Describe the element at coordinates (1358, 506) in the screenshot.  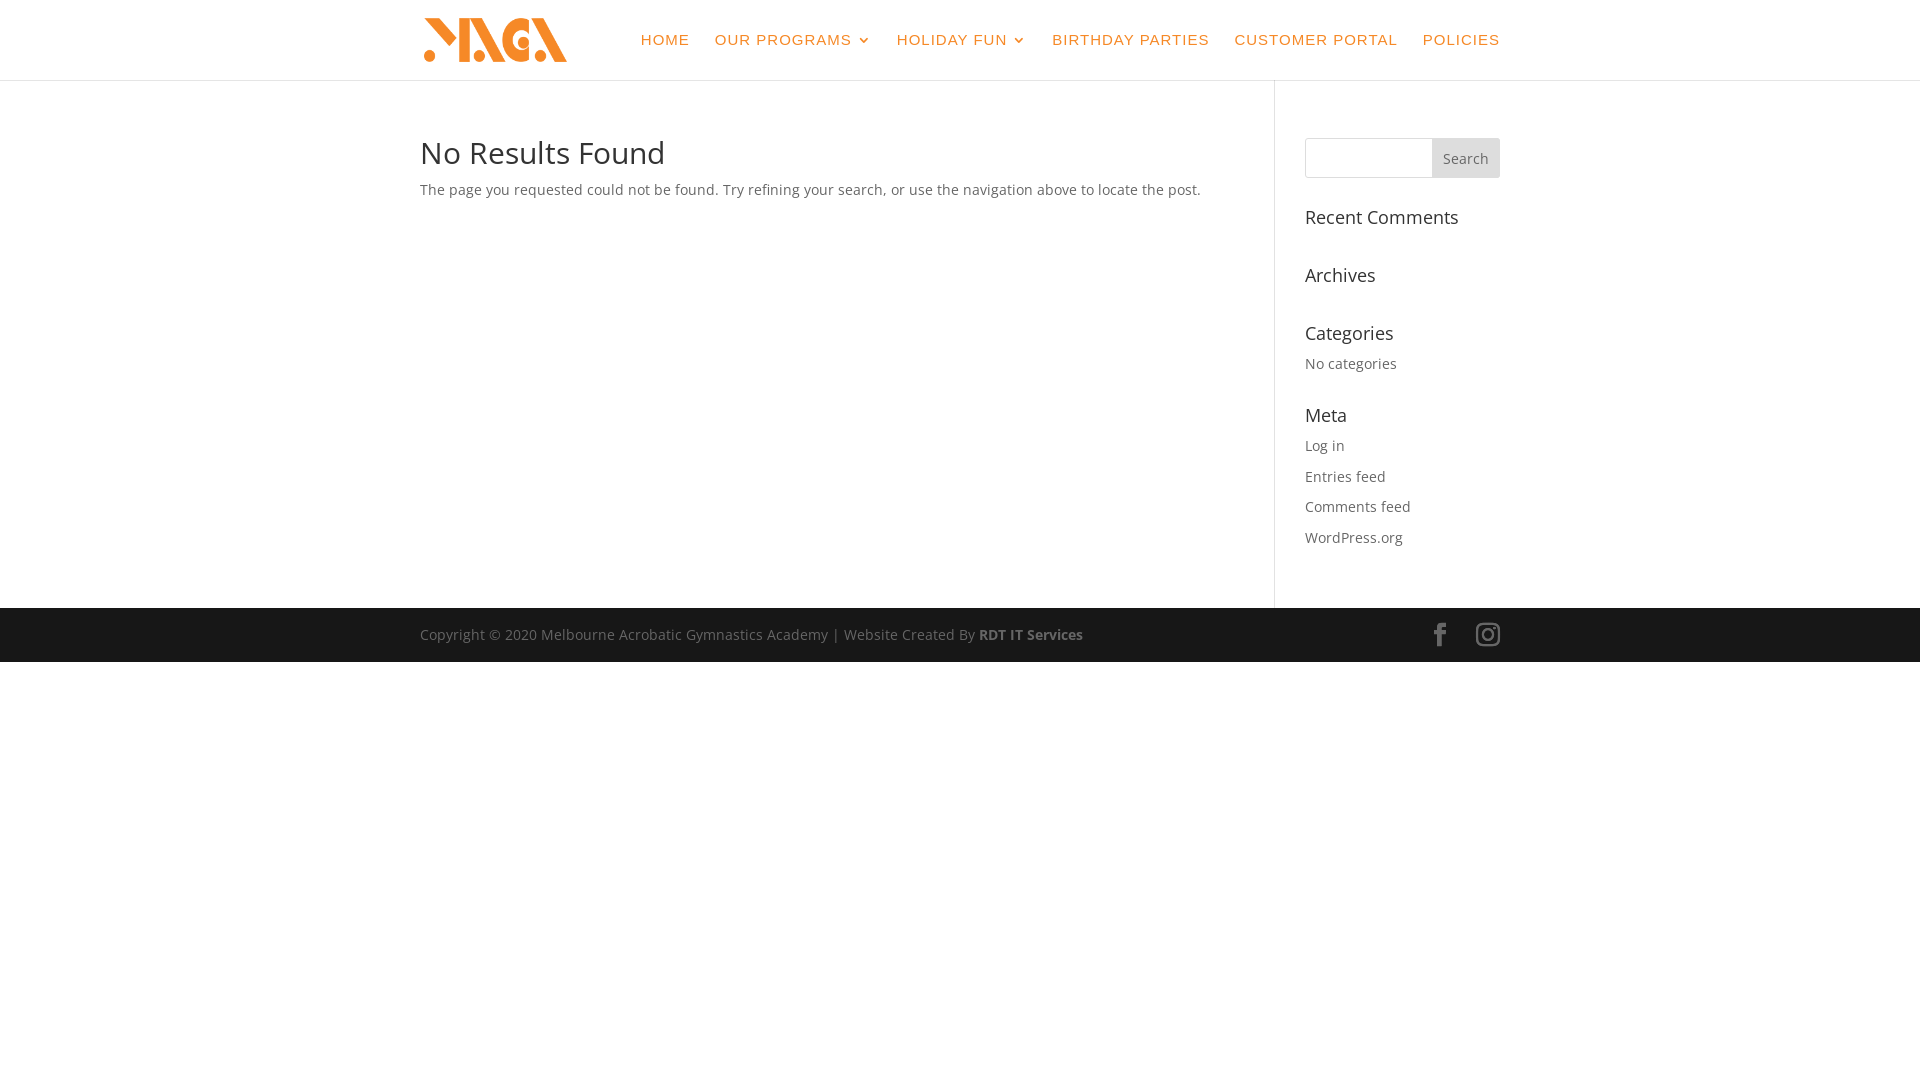
I see `Comments feed` at that location.